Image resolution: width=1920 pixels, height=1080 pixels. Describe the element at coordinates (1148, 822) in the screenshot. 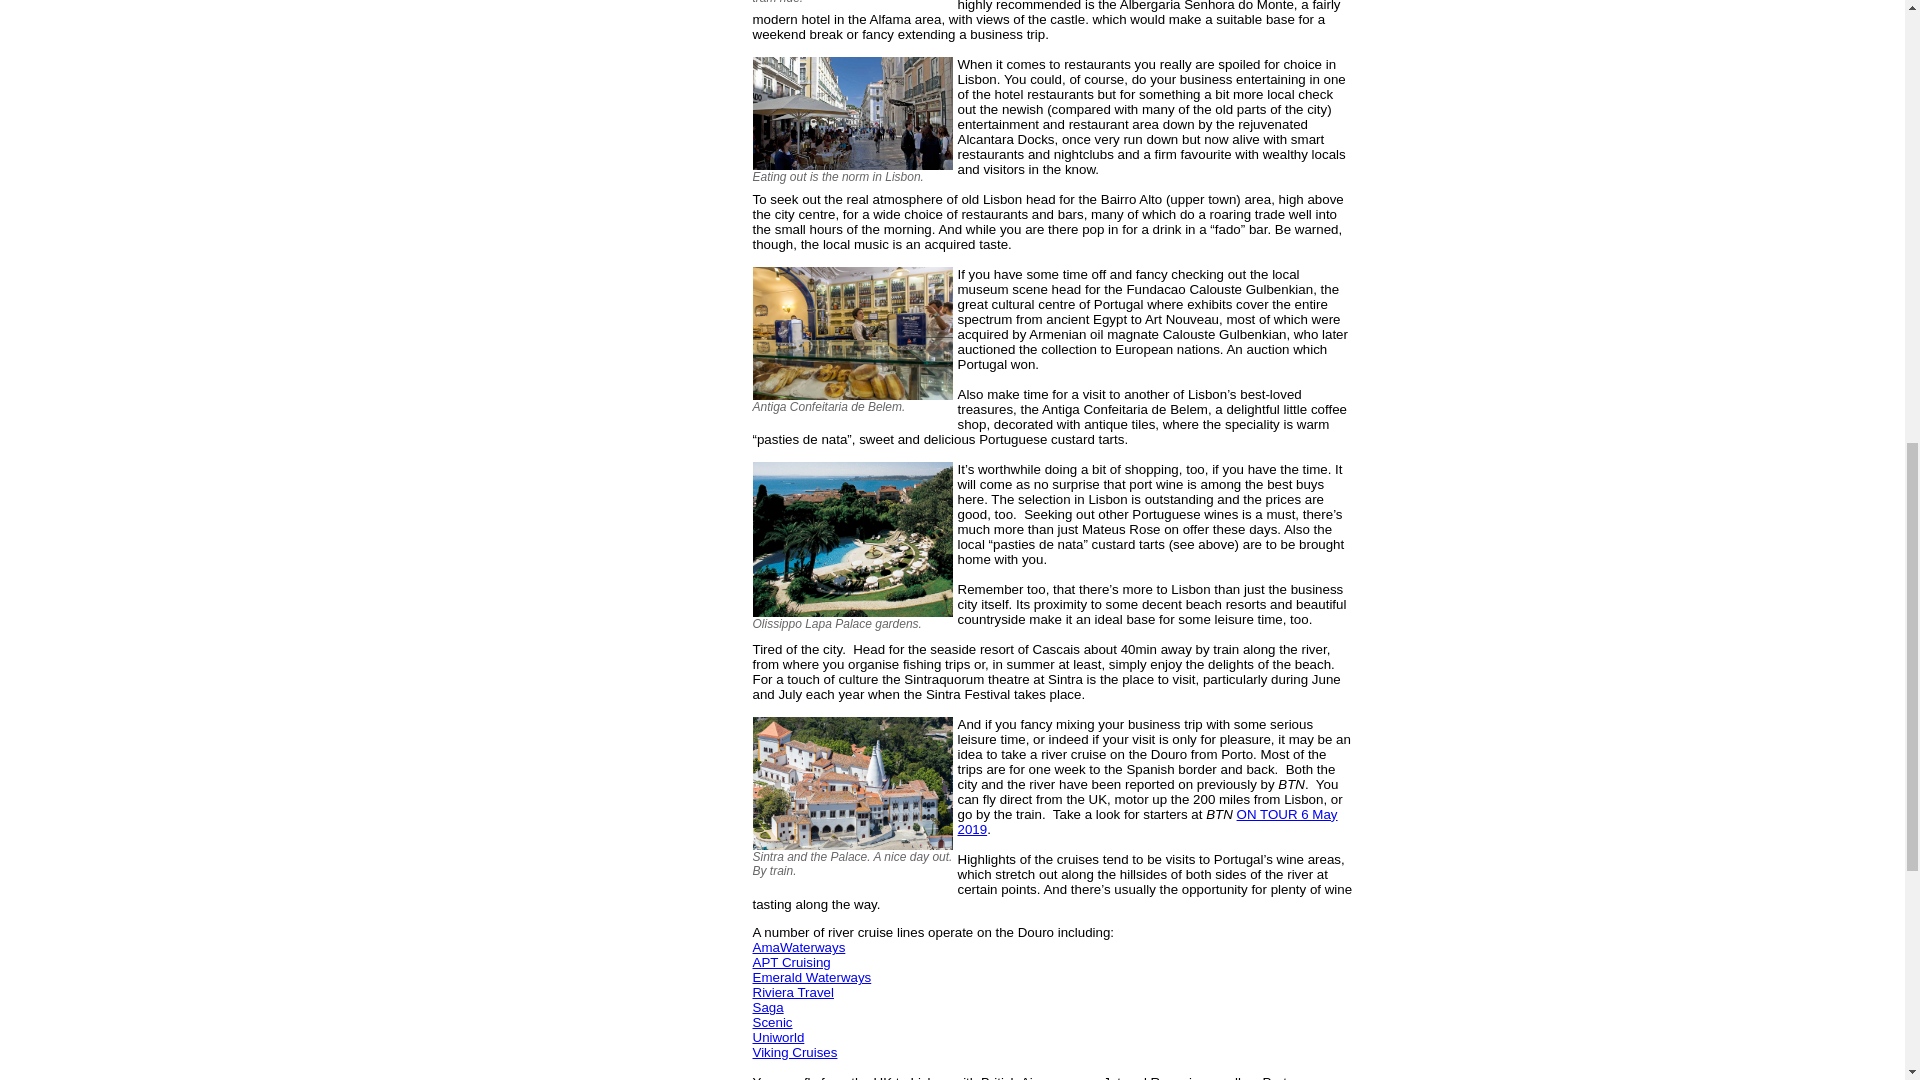

I see `ON TOUR 6 May 2019` at that location.